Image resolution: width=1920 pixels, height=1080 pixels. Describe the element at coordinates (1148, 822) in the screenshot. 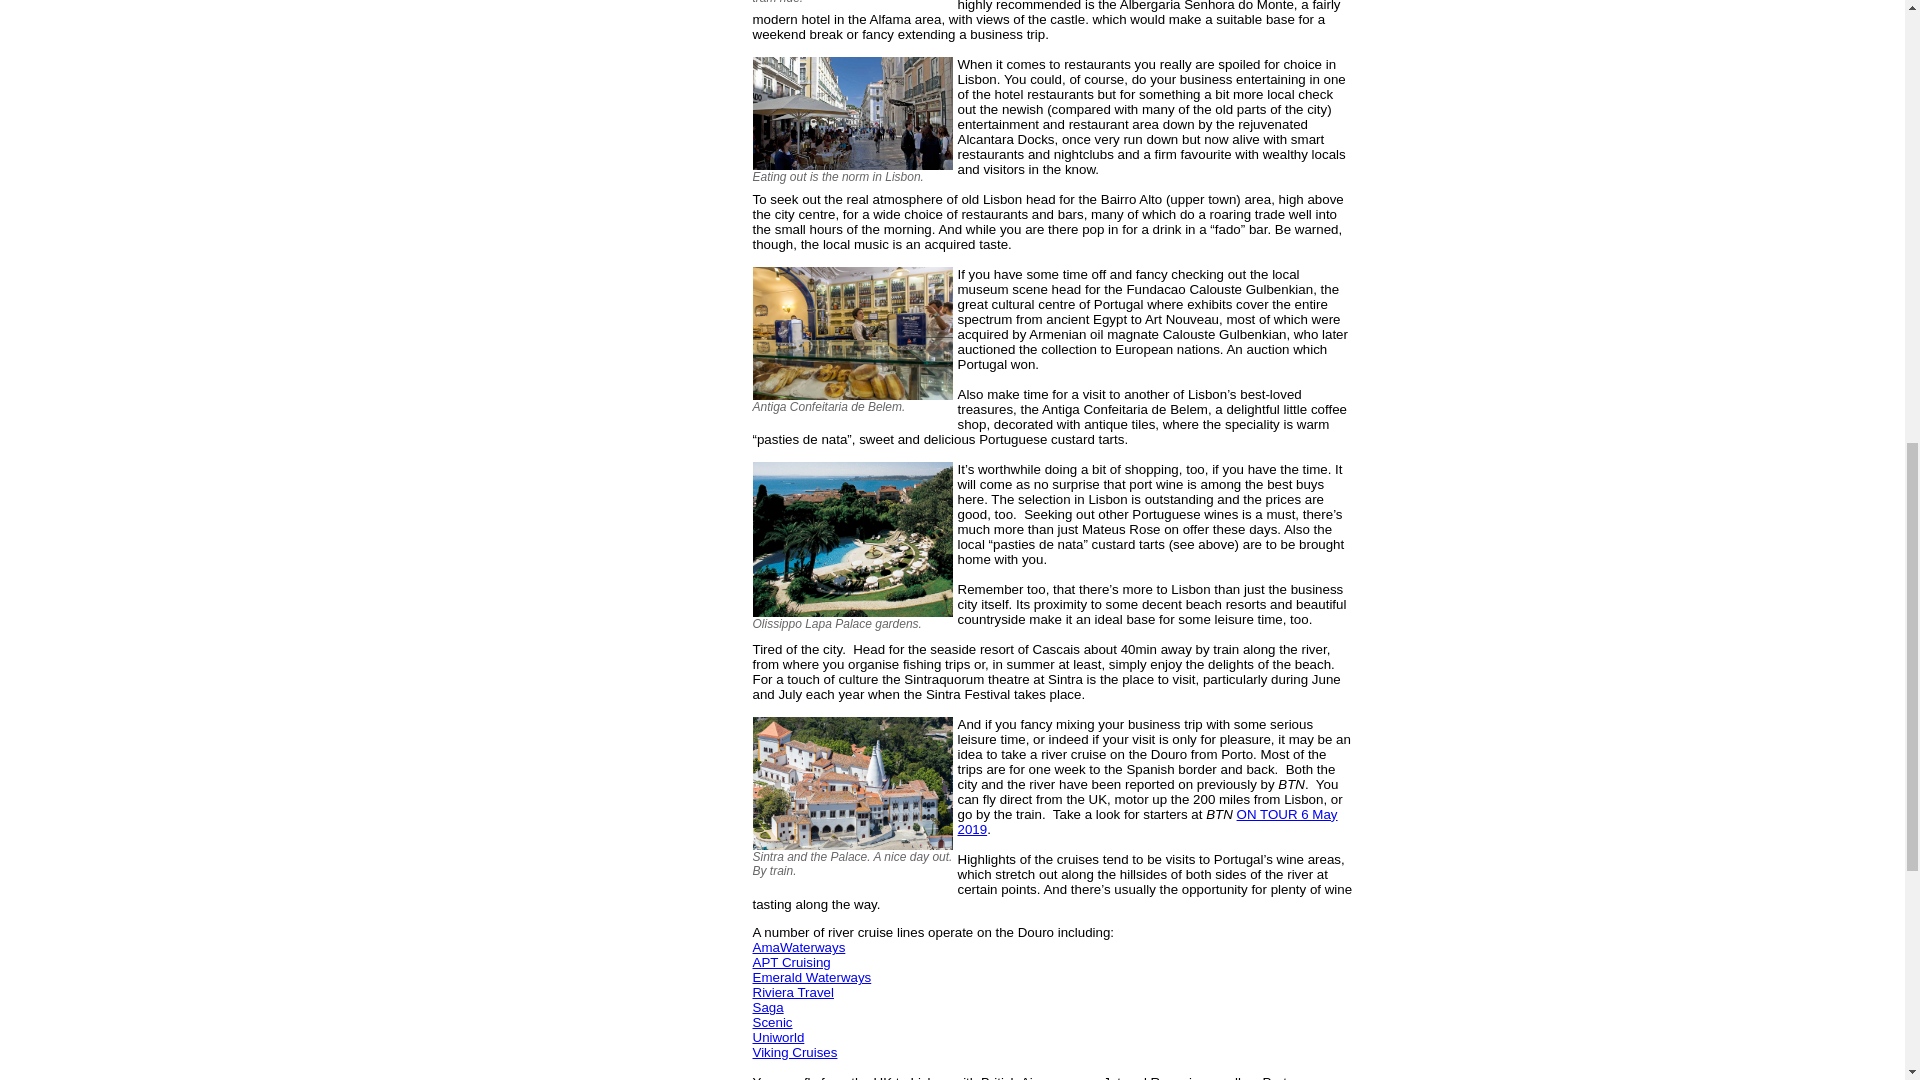

I see `ON TOUR 6 May 2019` at that location.